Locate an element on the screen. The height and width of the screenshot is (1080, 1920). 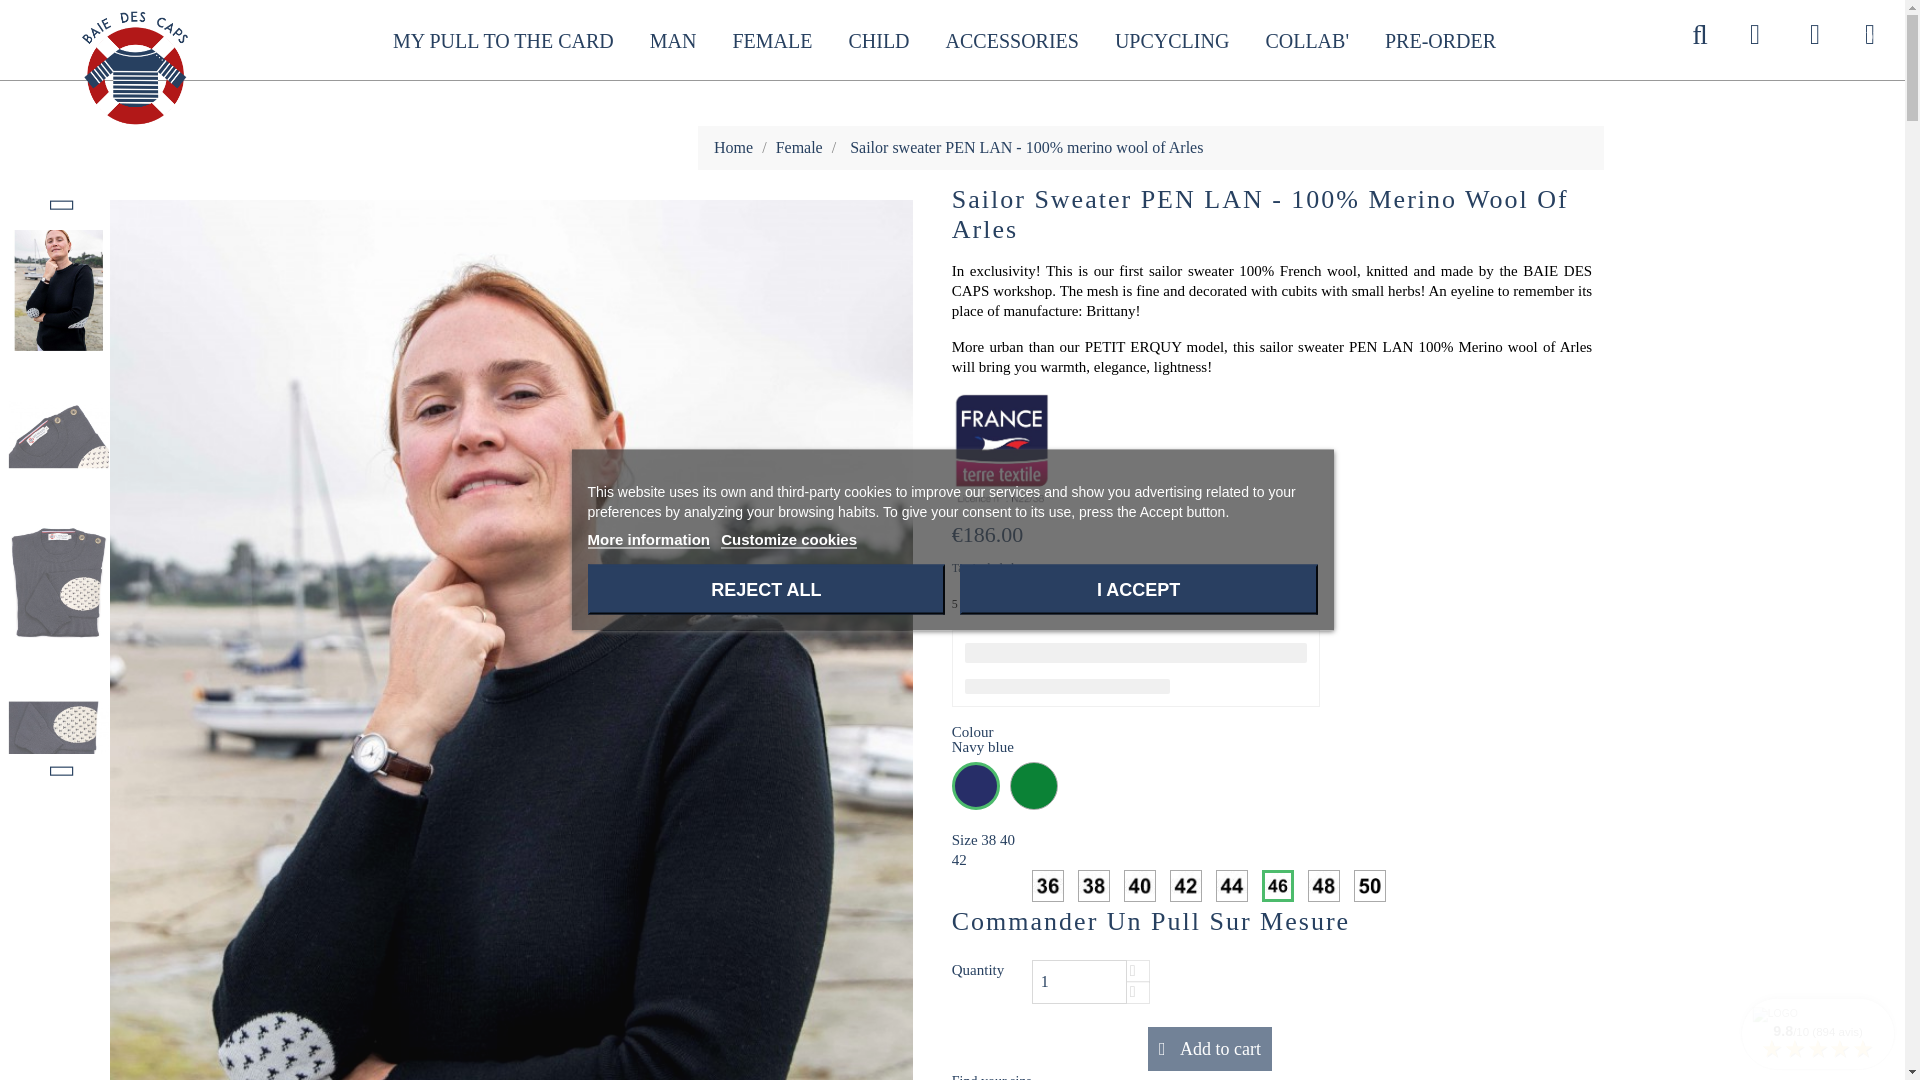
PRE-ORDER is located at coordinates (1440, 40).